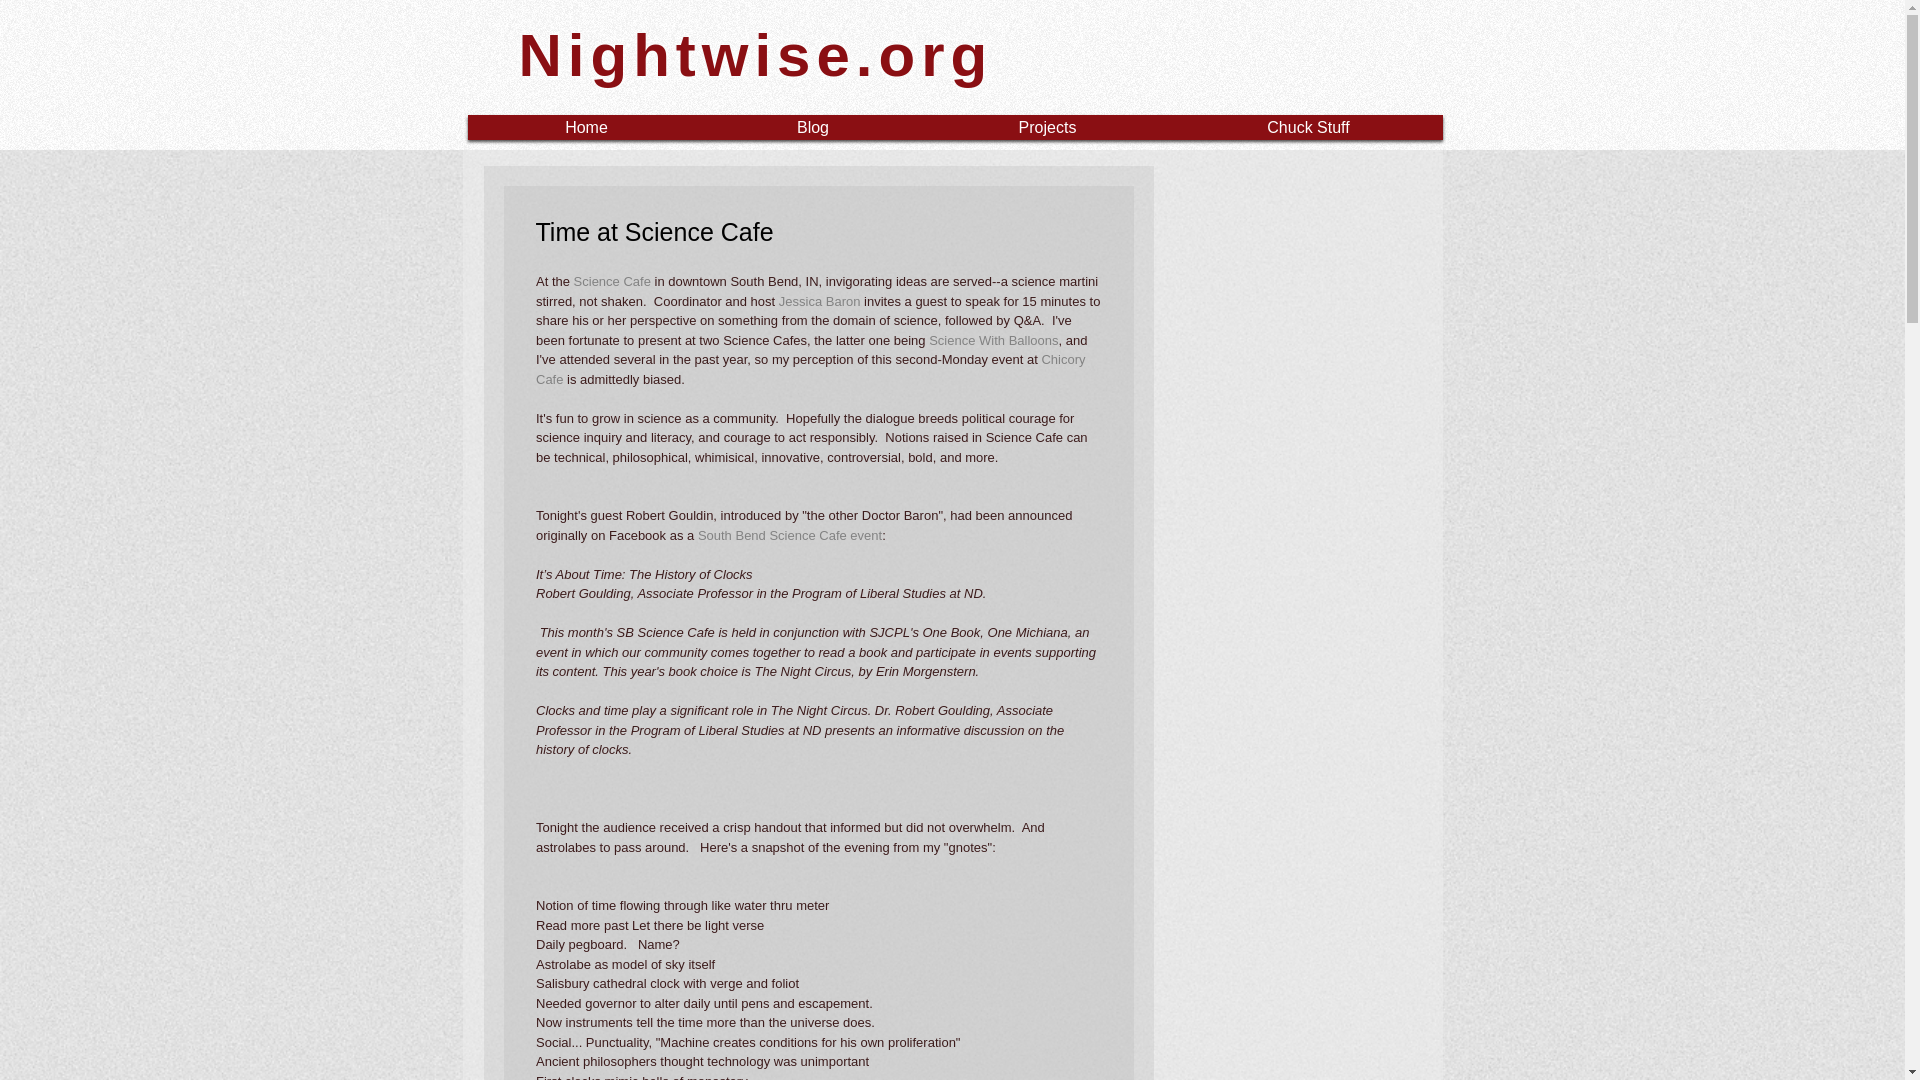 The image size is (1920, 1080). I want to click on Home, so click(586, 127).